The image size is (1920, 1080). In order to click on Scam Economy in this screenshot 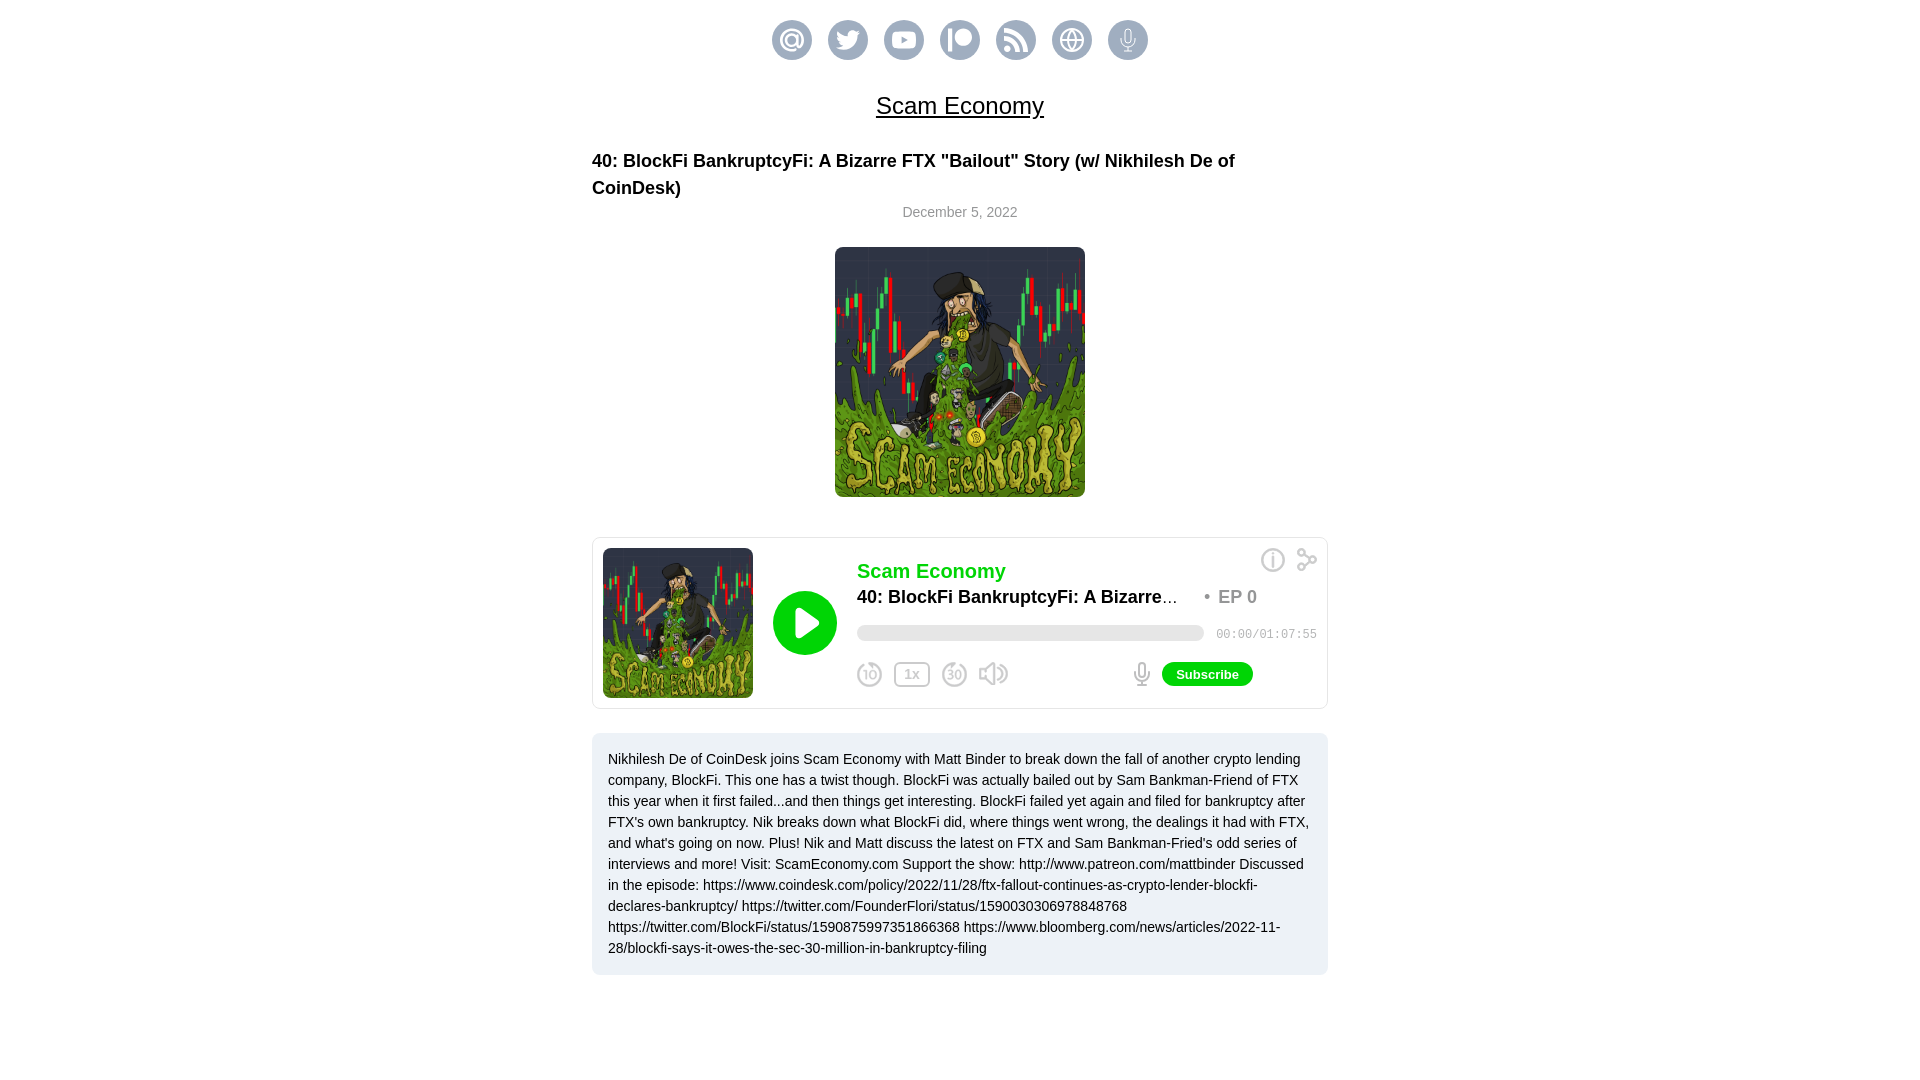, I will do `click(960, 104)`.